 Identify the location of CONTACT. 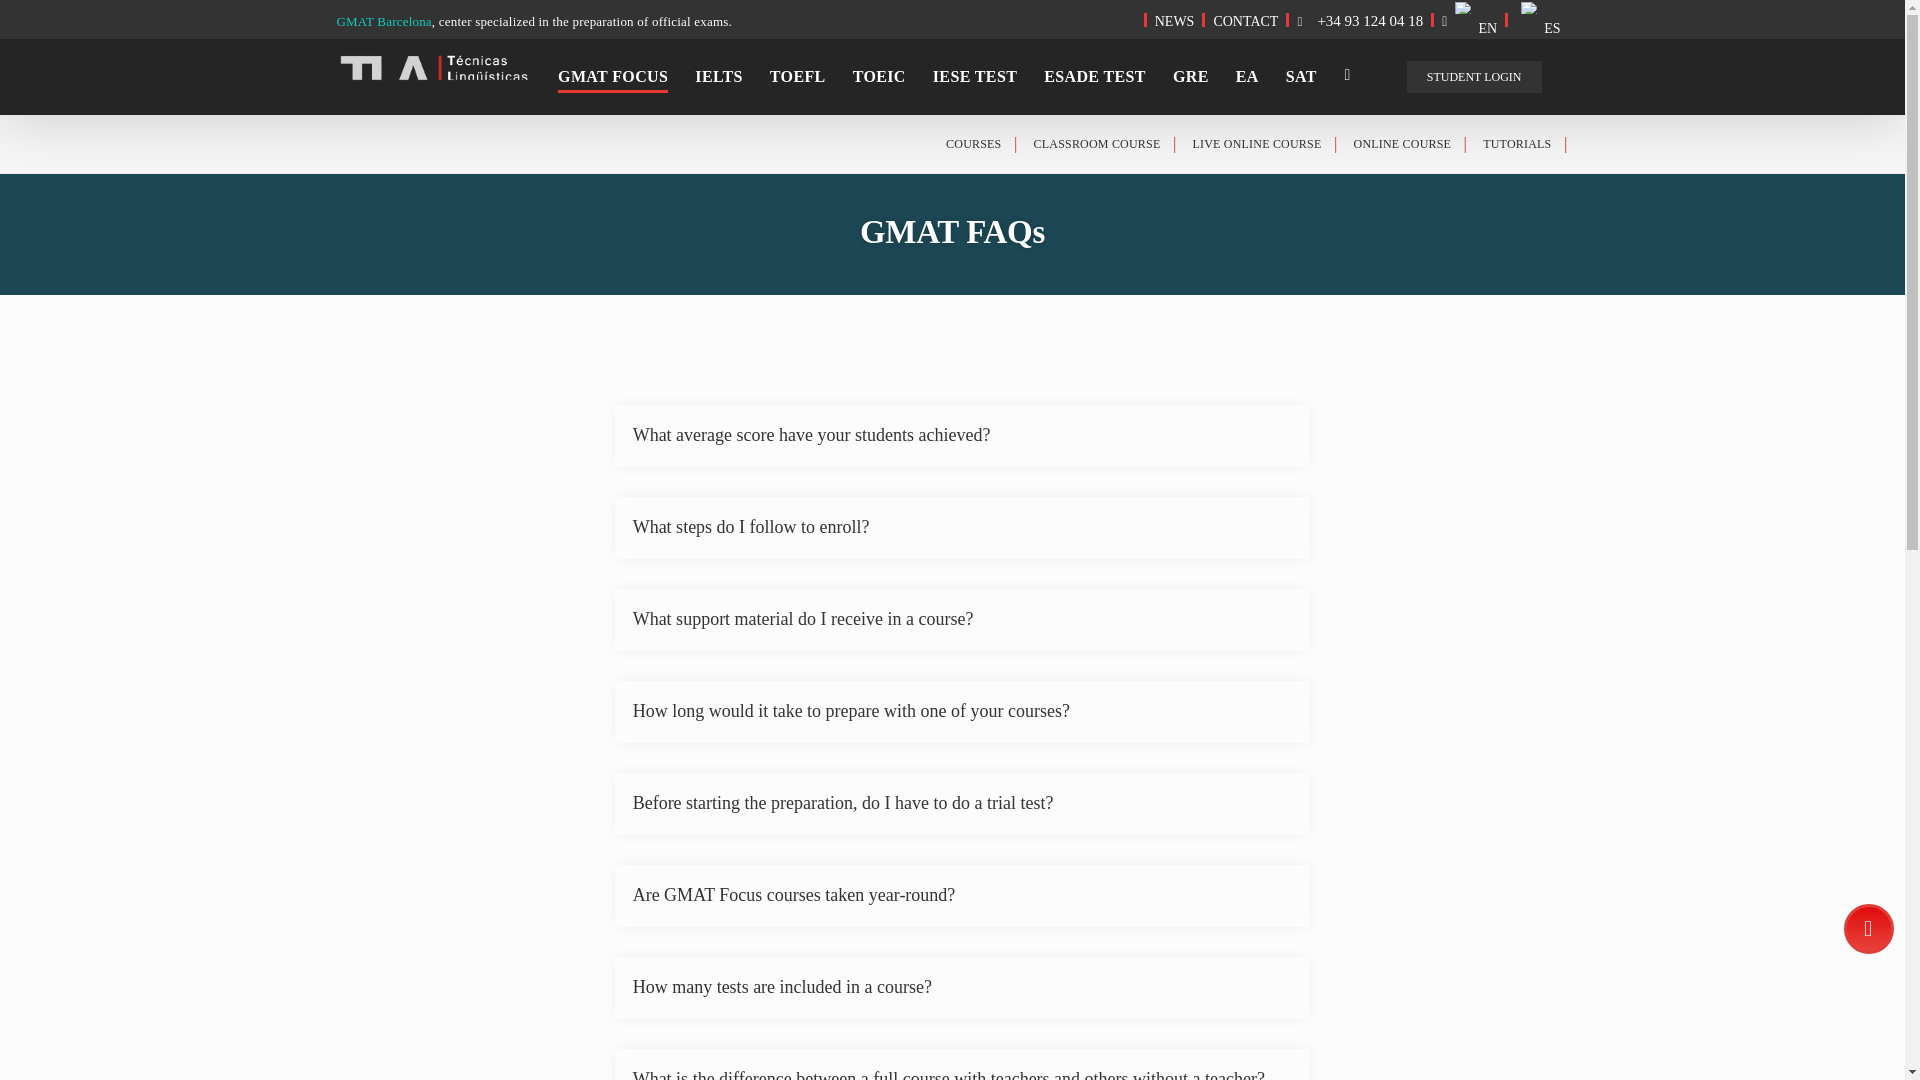
(1246, 20).